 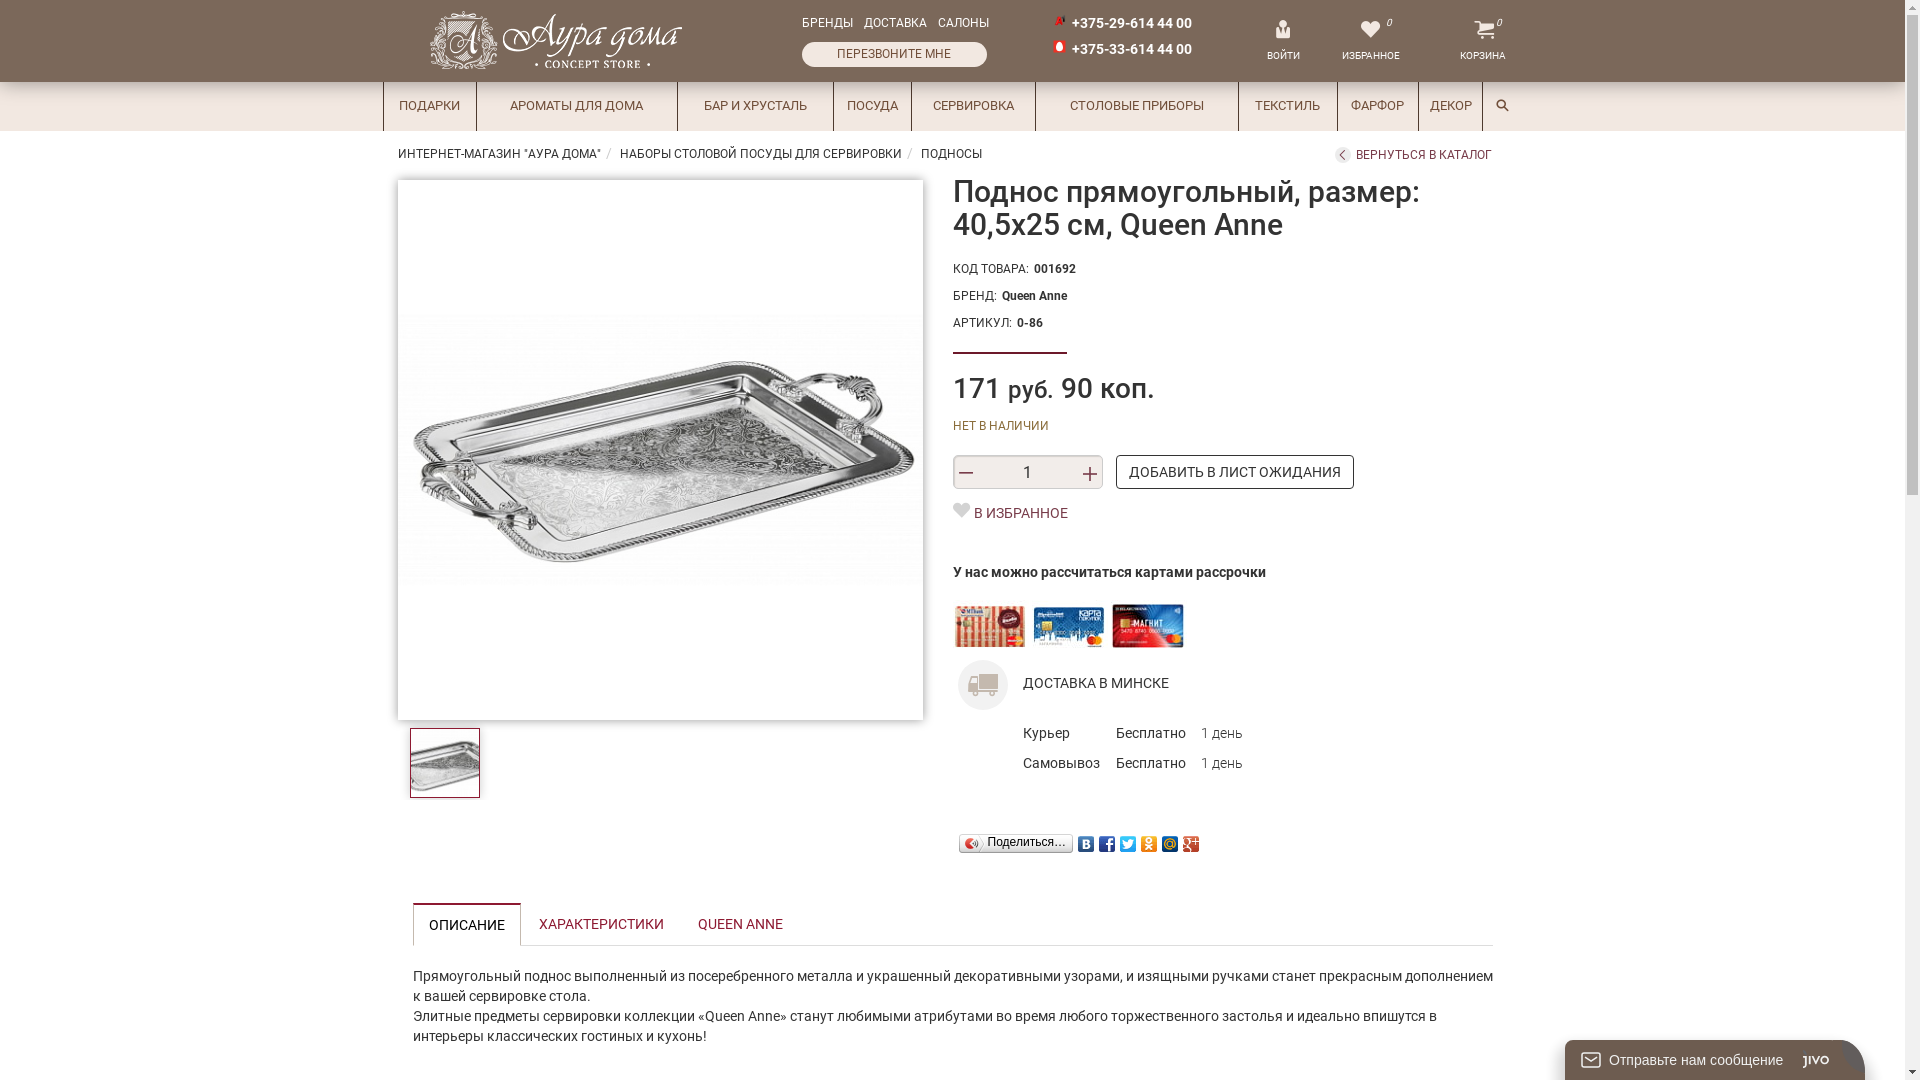 I want to click on +375-29-614 44 00, so click(x=1132, y=23).